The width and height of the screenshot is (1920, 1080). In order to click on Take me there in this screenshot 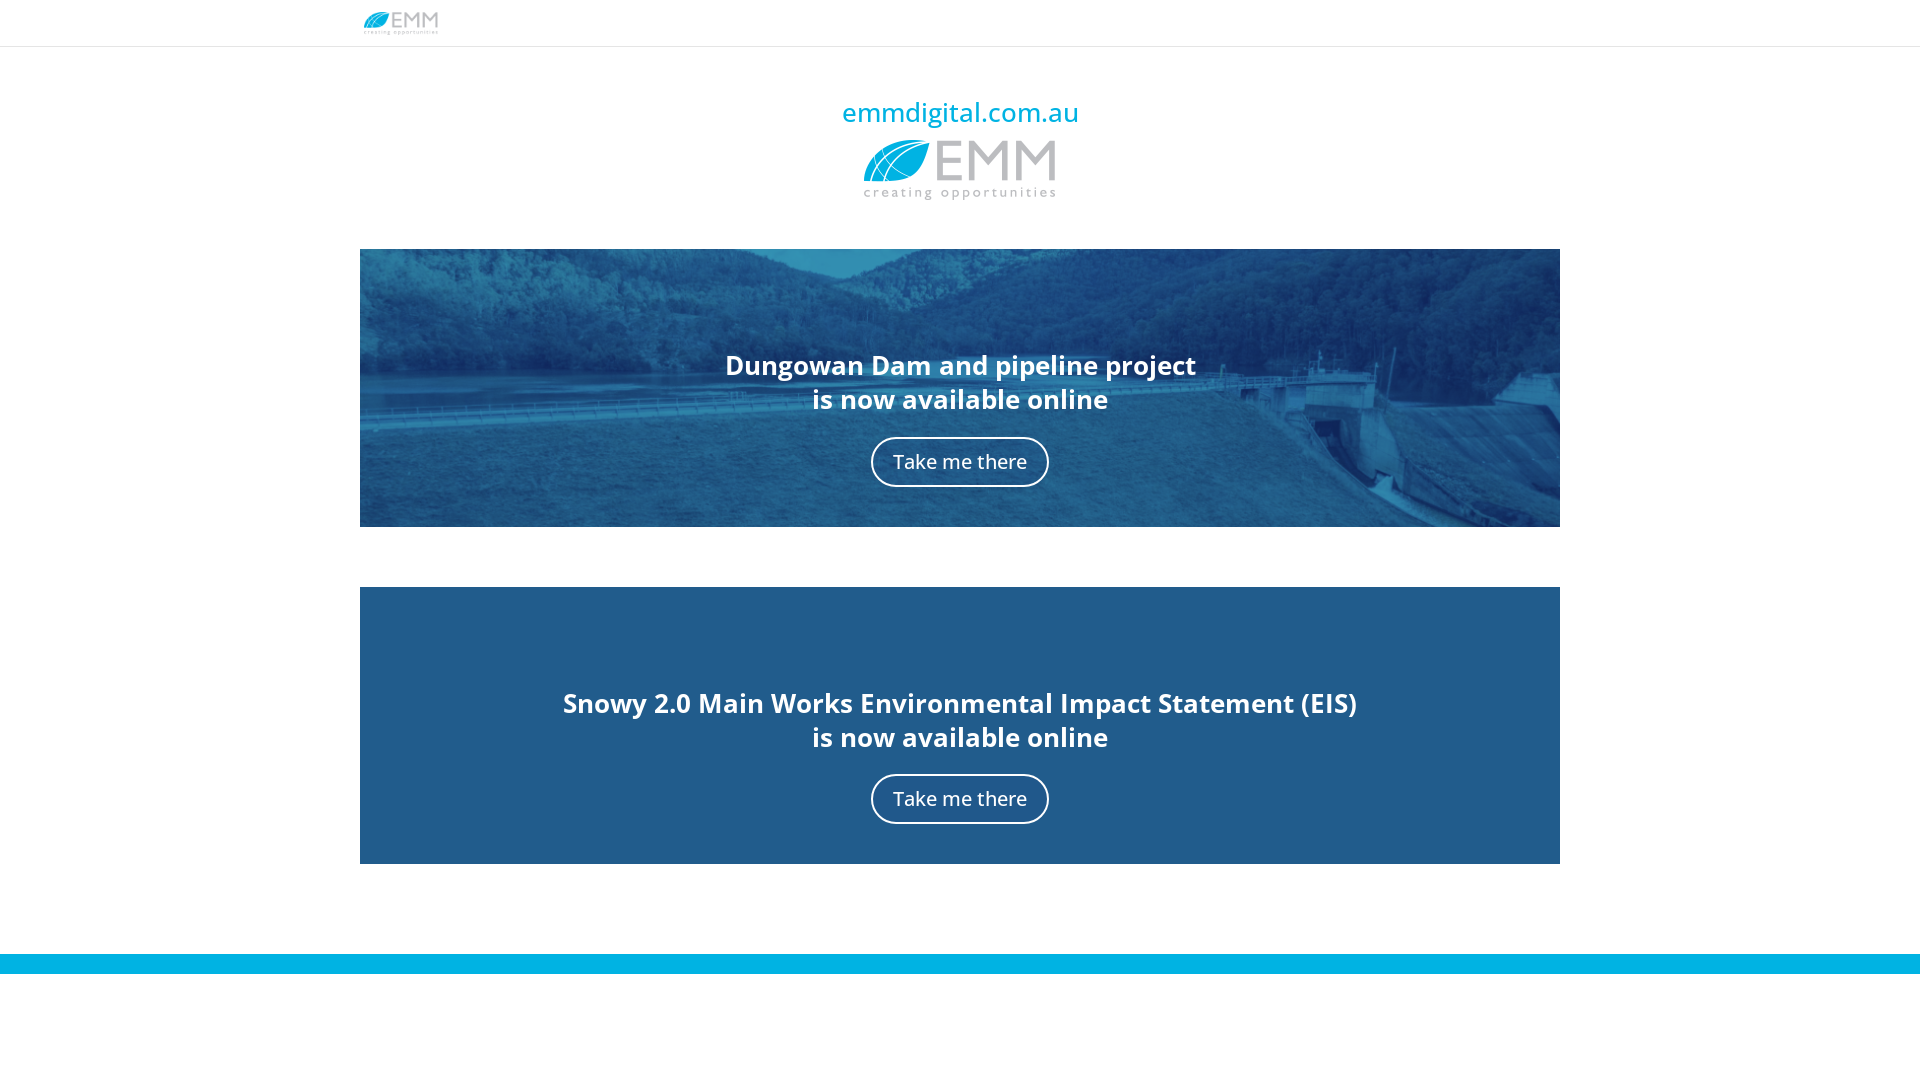, I will do `click(960, 462)`.